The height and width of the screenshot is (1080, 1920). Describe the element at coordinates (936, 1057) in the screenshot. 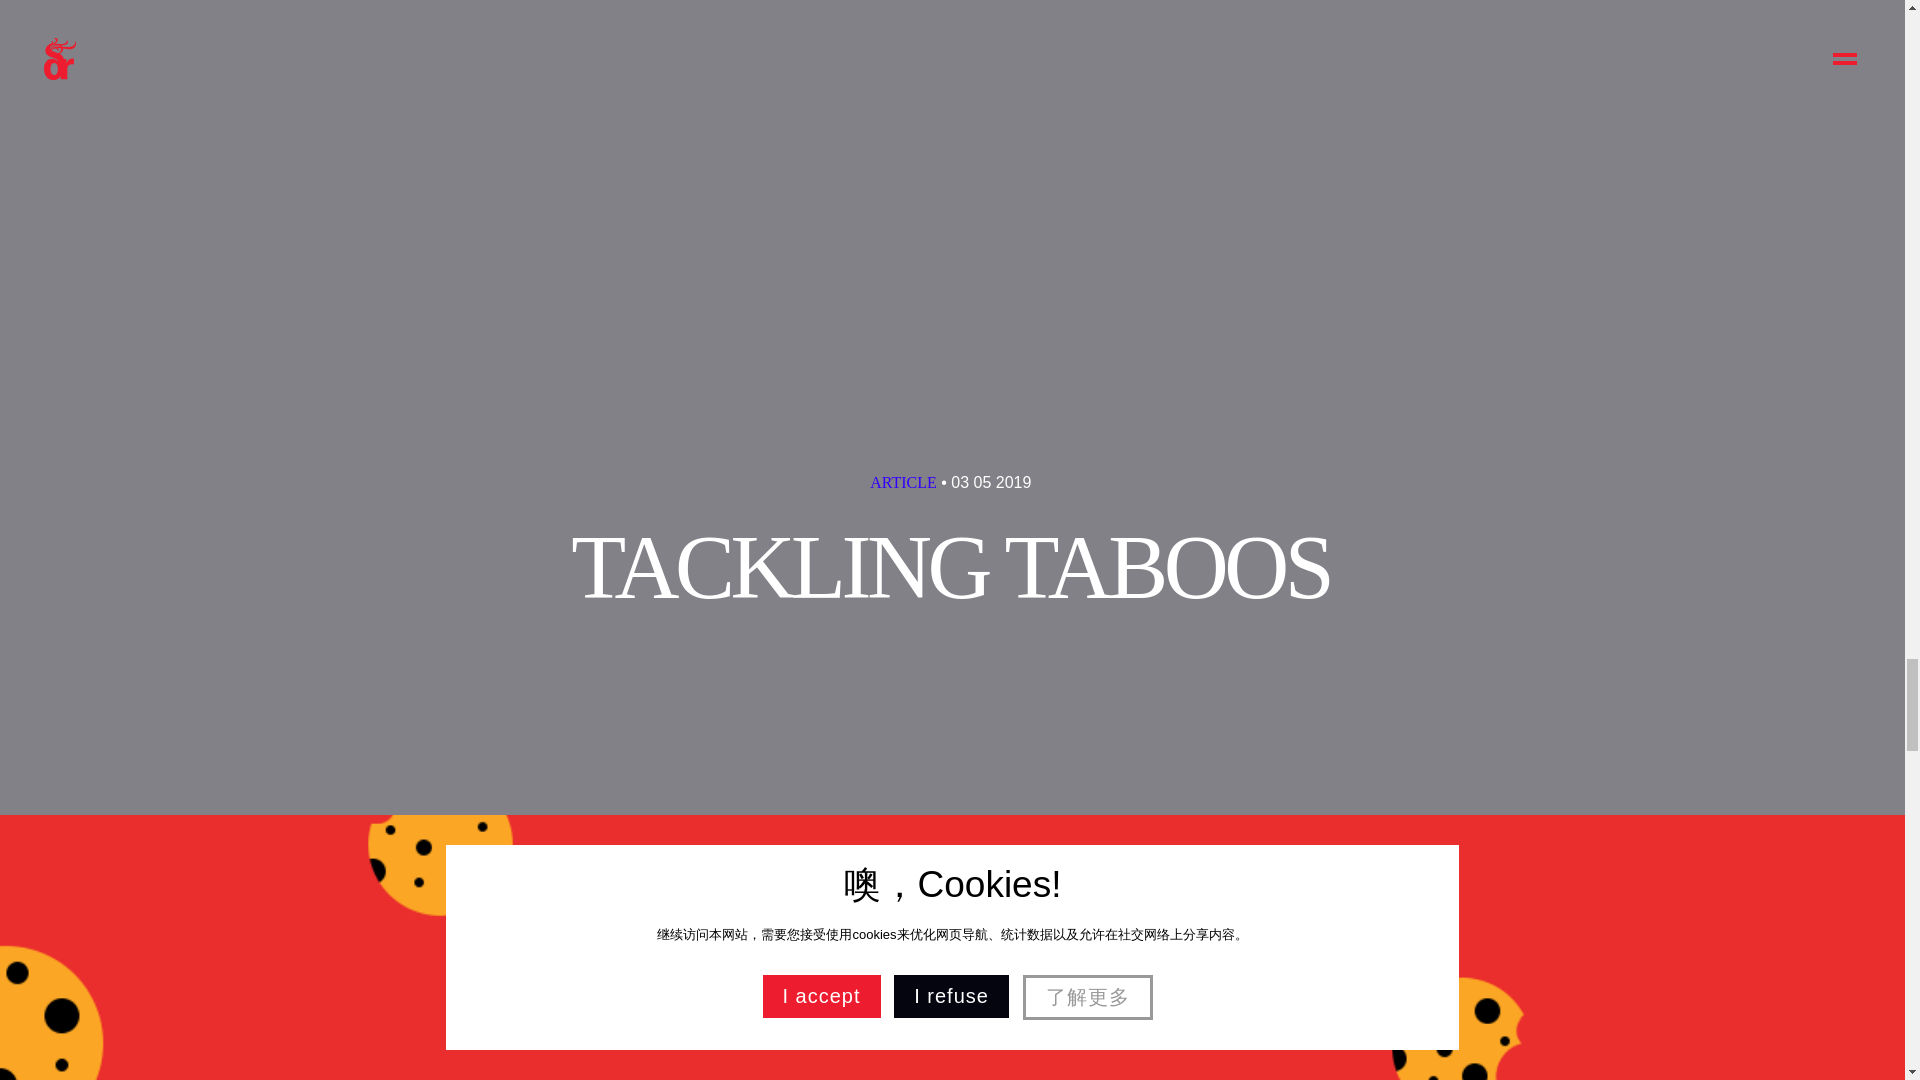

I see `like a toilet` at that location.